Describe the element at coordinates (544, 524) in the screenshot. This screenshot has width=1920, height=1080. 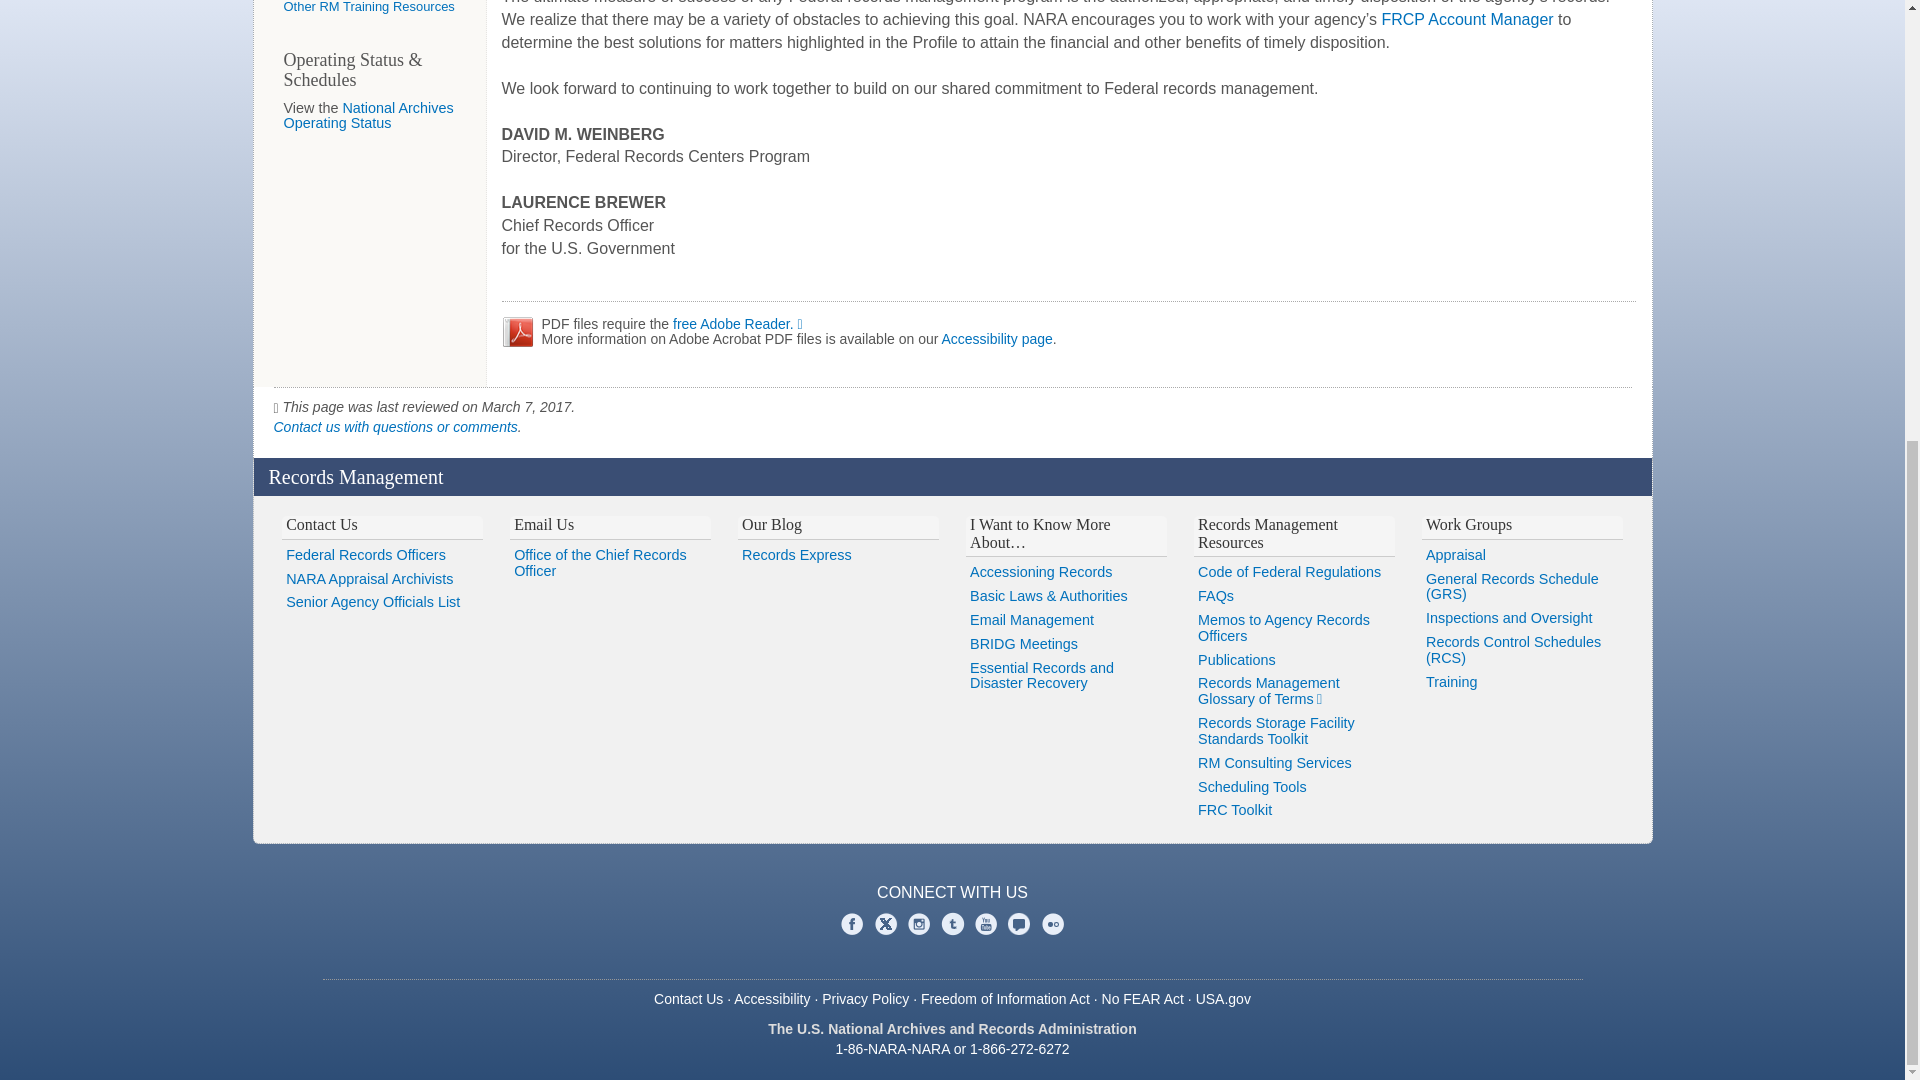
I see `Email Us` at that location.